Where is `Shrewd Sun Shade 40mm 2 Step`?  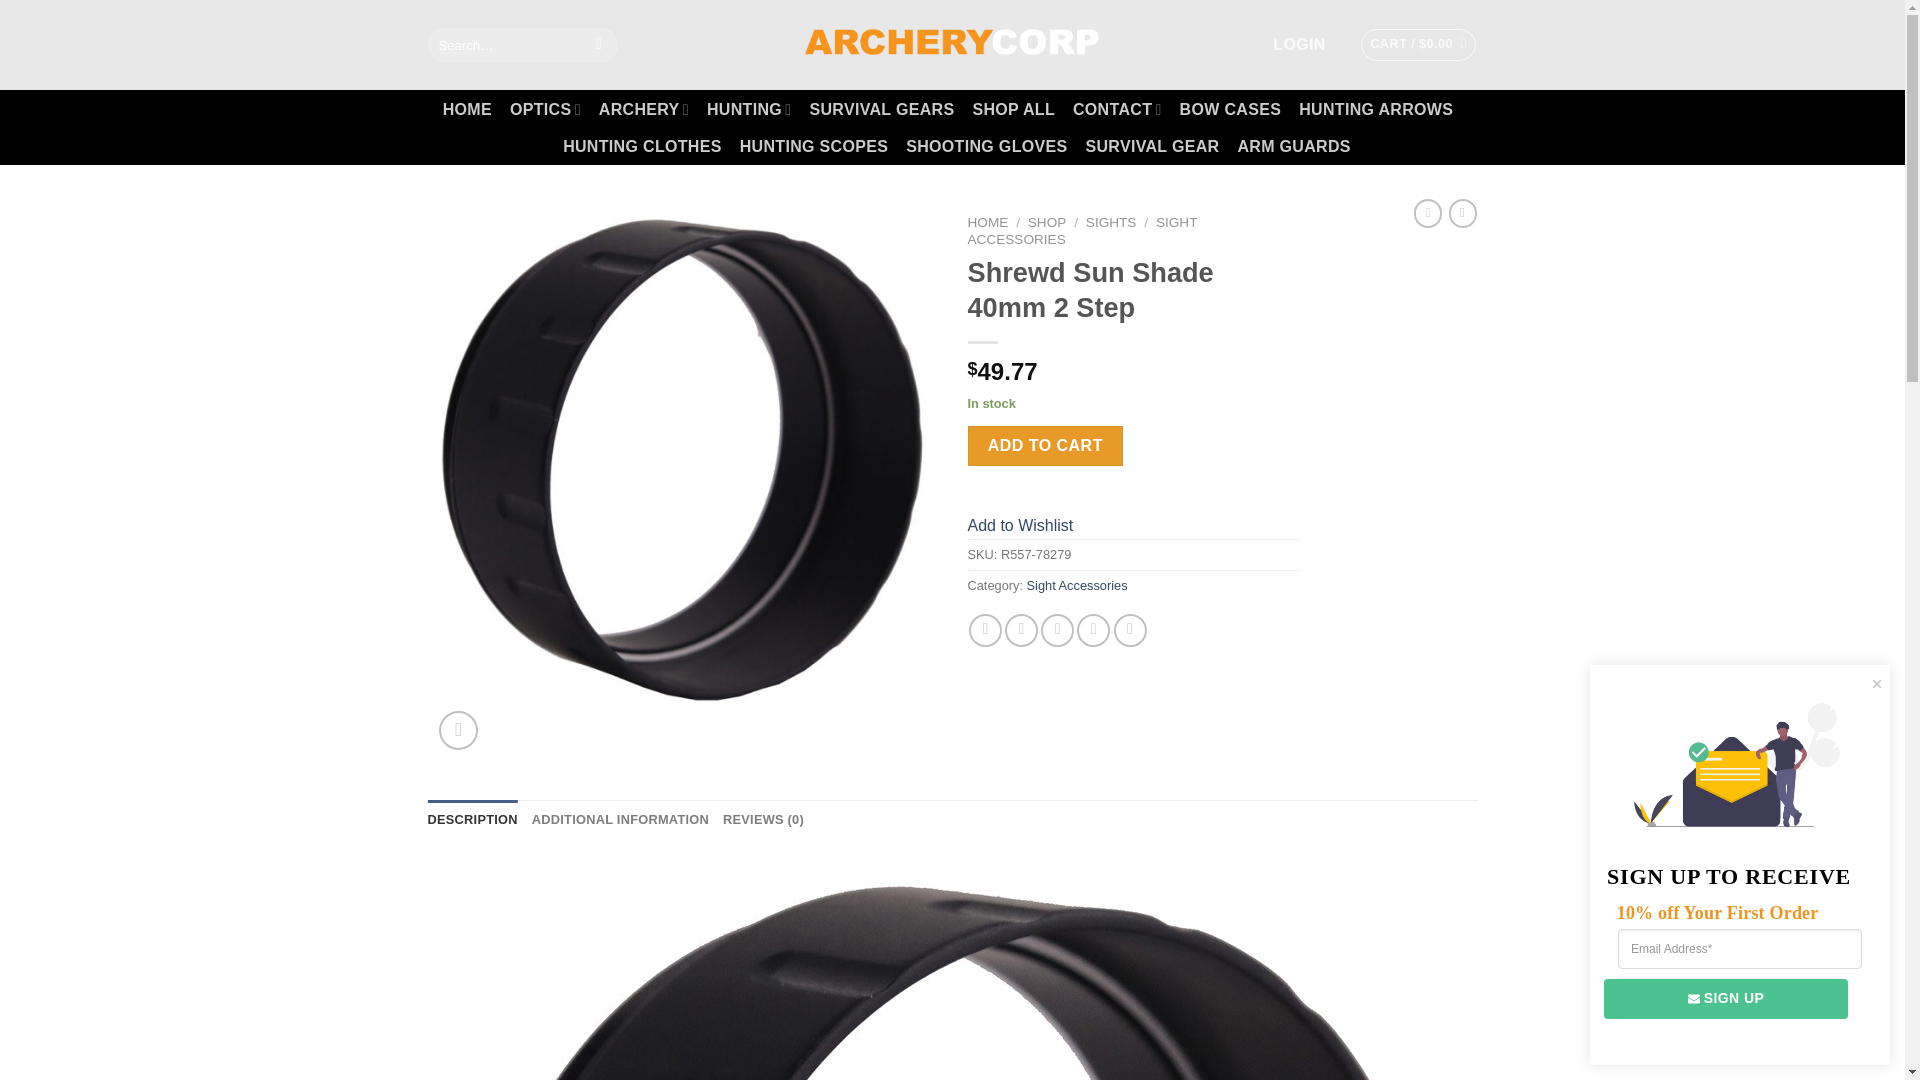 Shrewd Sun Shade 40mm 2 Step is located at coordinates (951, 968).